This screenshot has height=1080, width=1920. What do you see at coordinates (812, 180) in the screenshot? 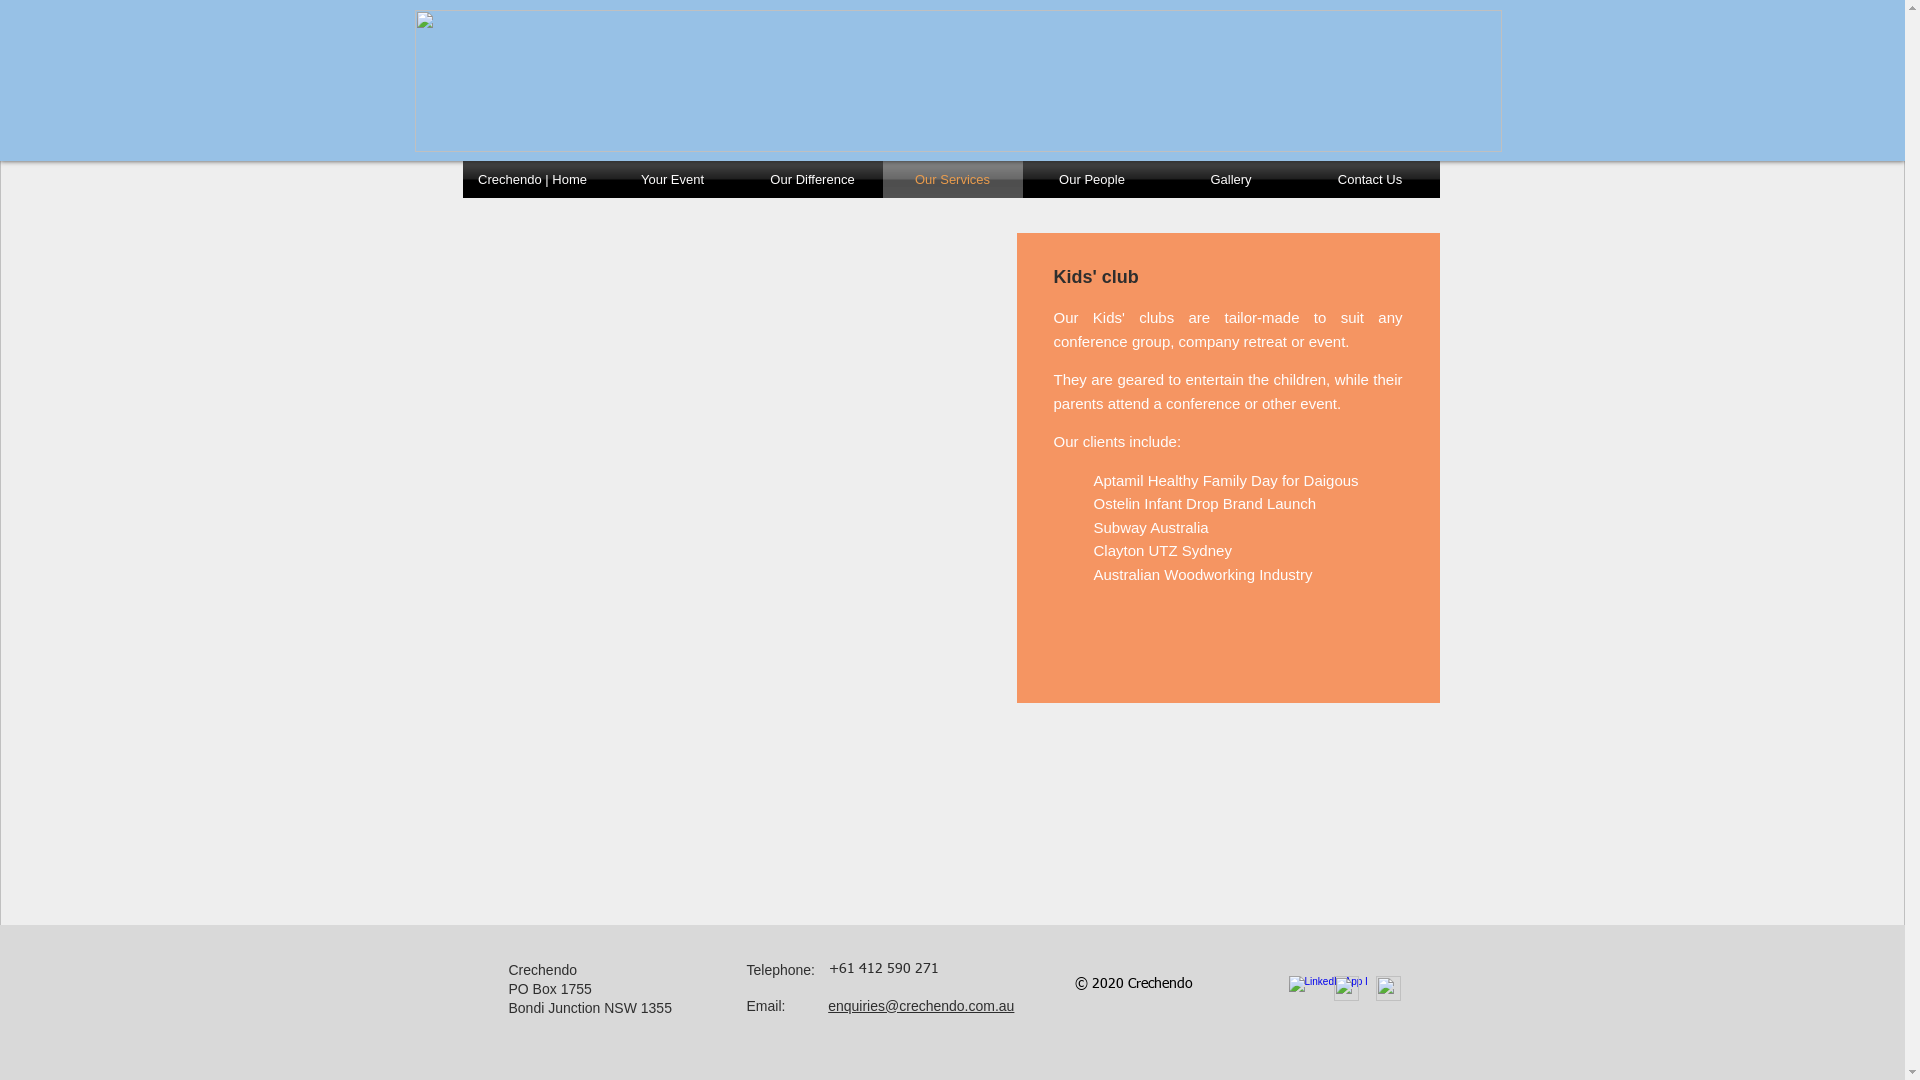
I see `Our Difference` at bounding box center [812, 180].